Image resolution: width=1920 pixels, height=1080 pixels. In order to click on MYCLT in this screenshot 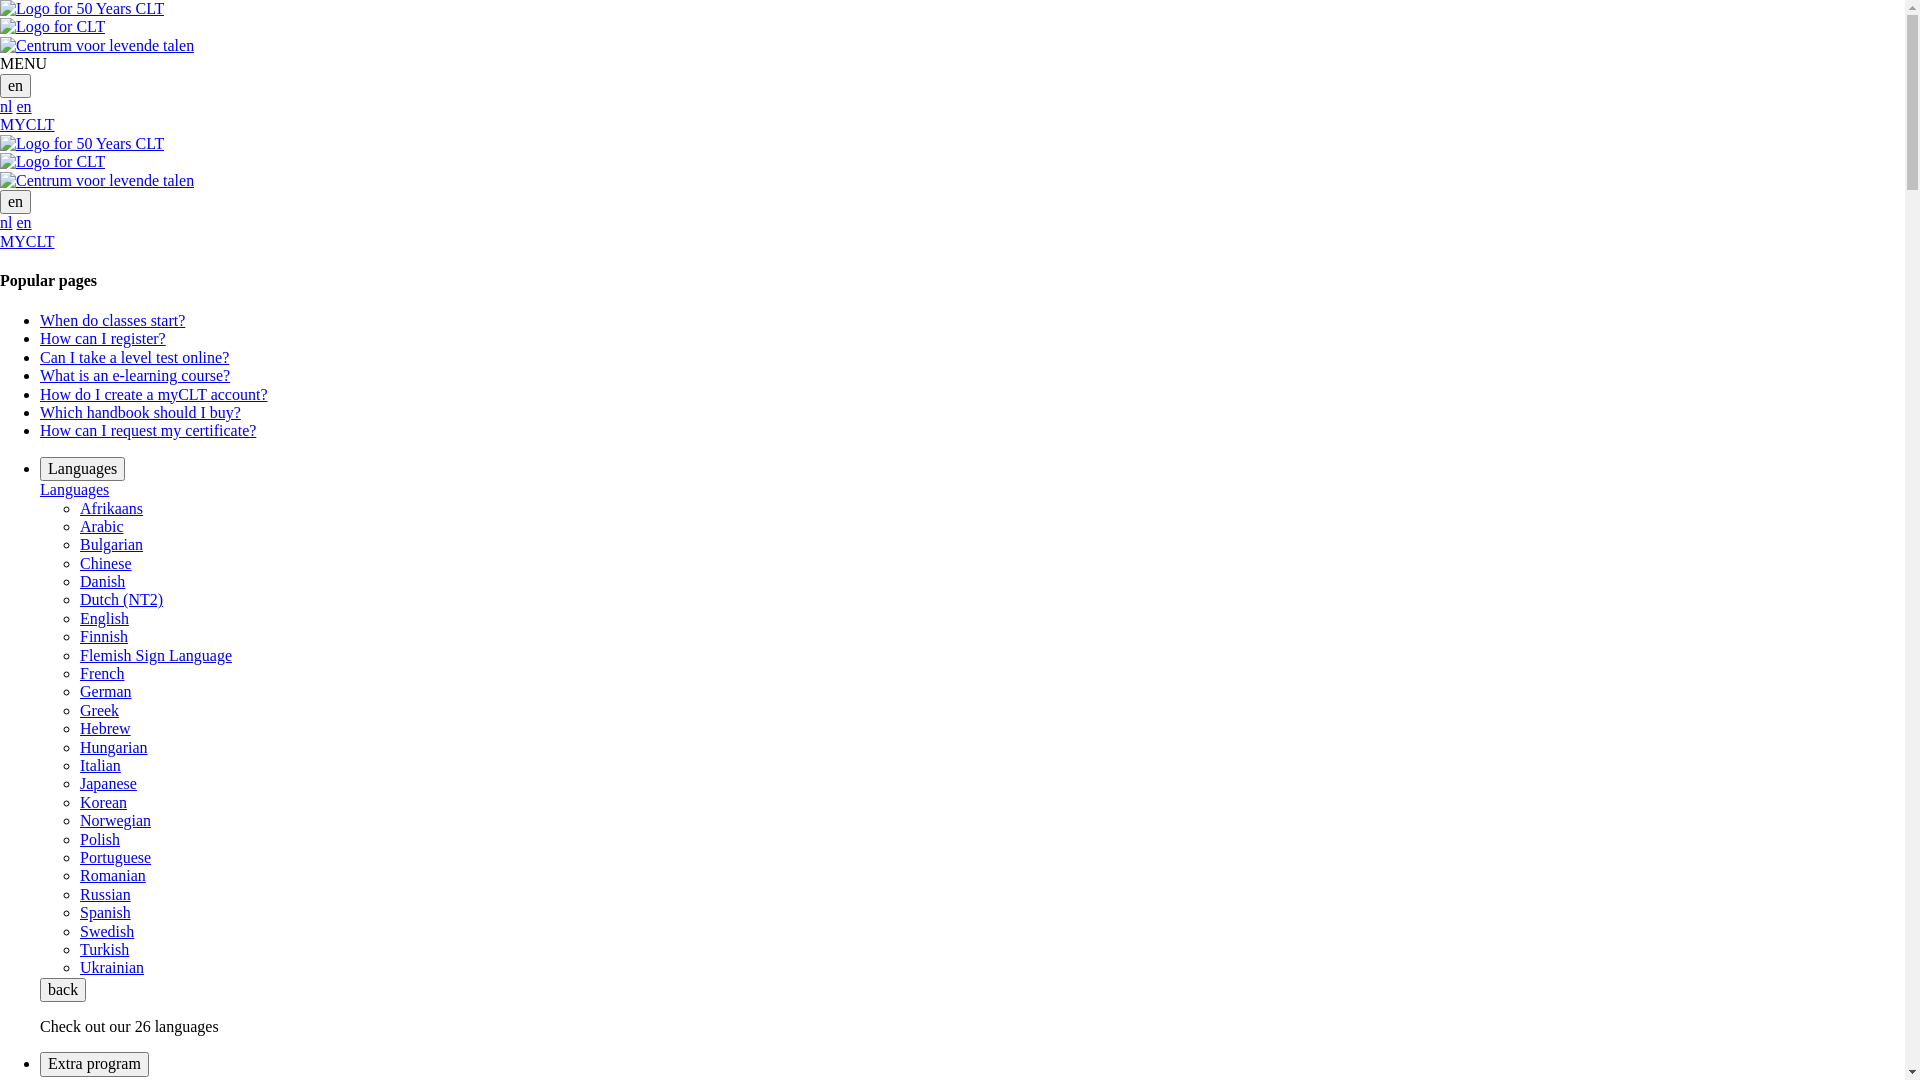, I will do `click(28, 242)`.